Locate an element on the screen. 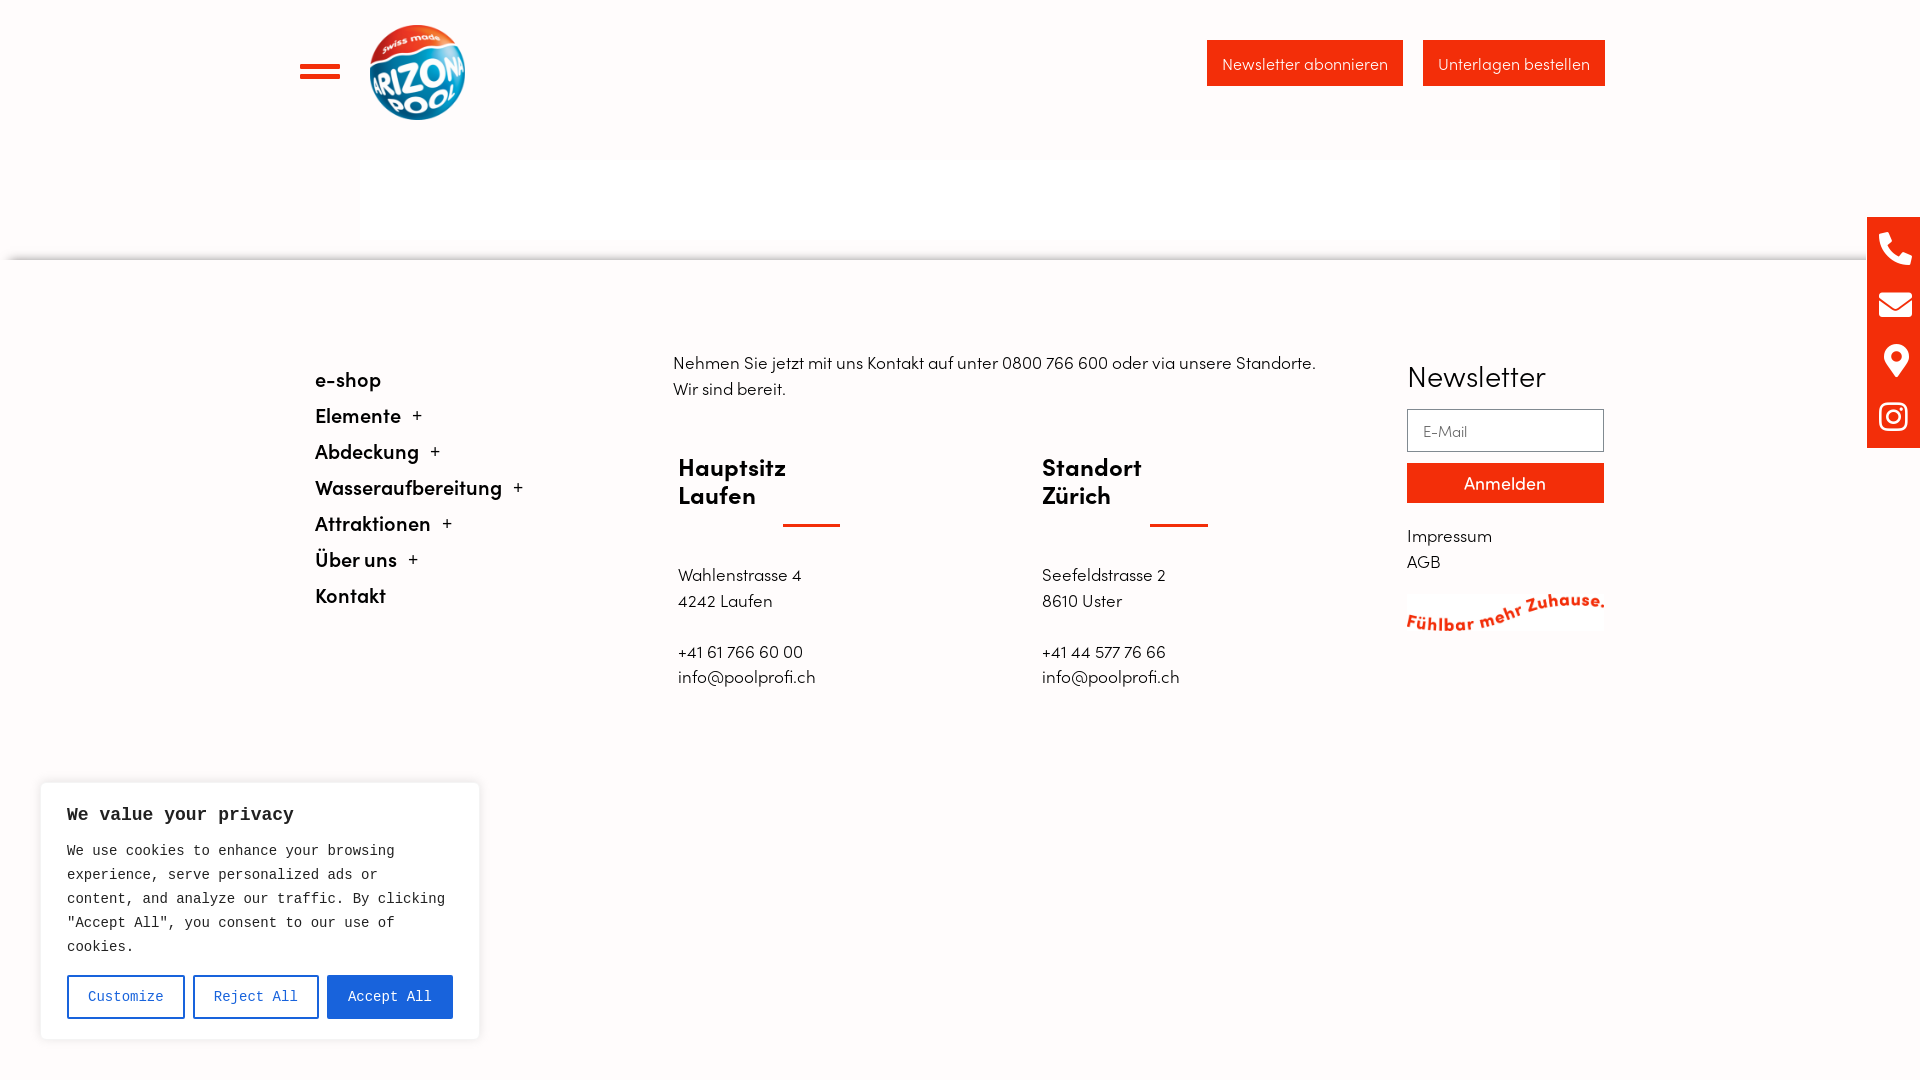 This screenshot has width=1920, height=1080. Elemente is located at coordinates (424, 414).